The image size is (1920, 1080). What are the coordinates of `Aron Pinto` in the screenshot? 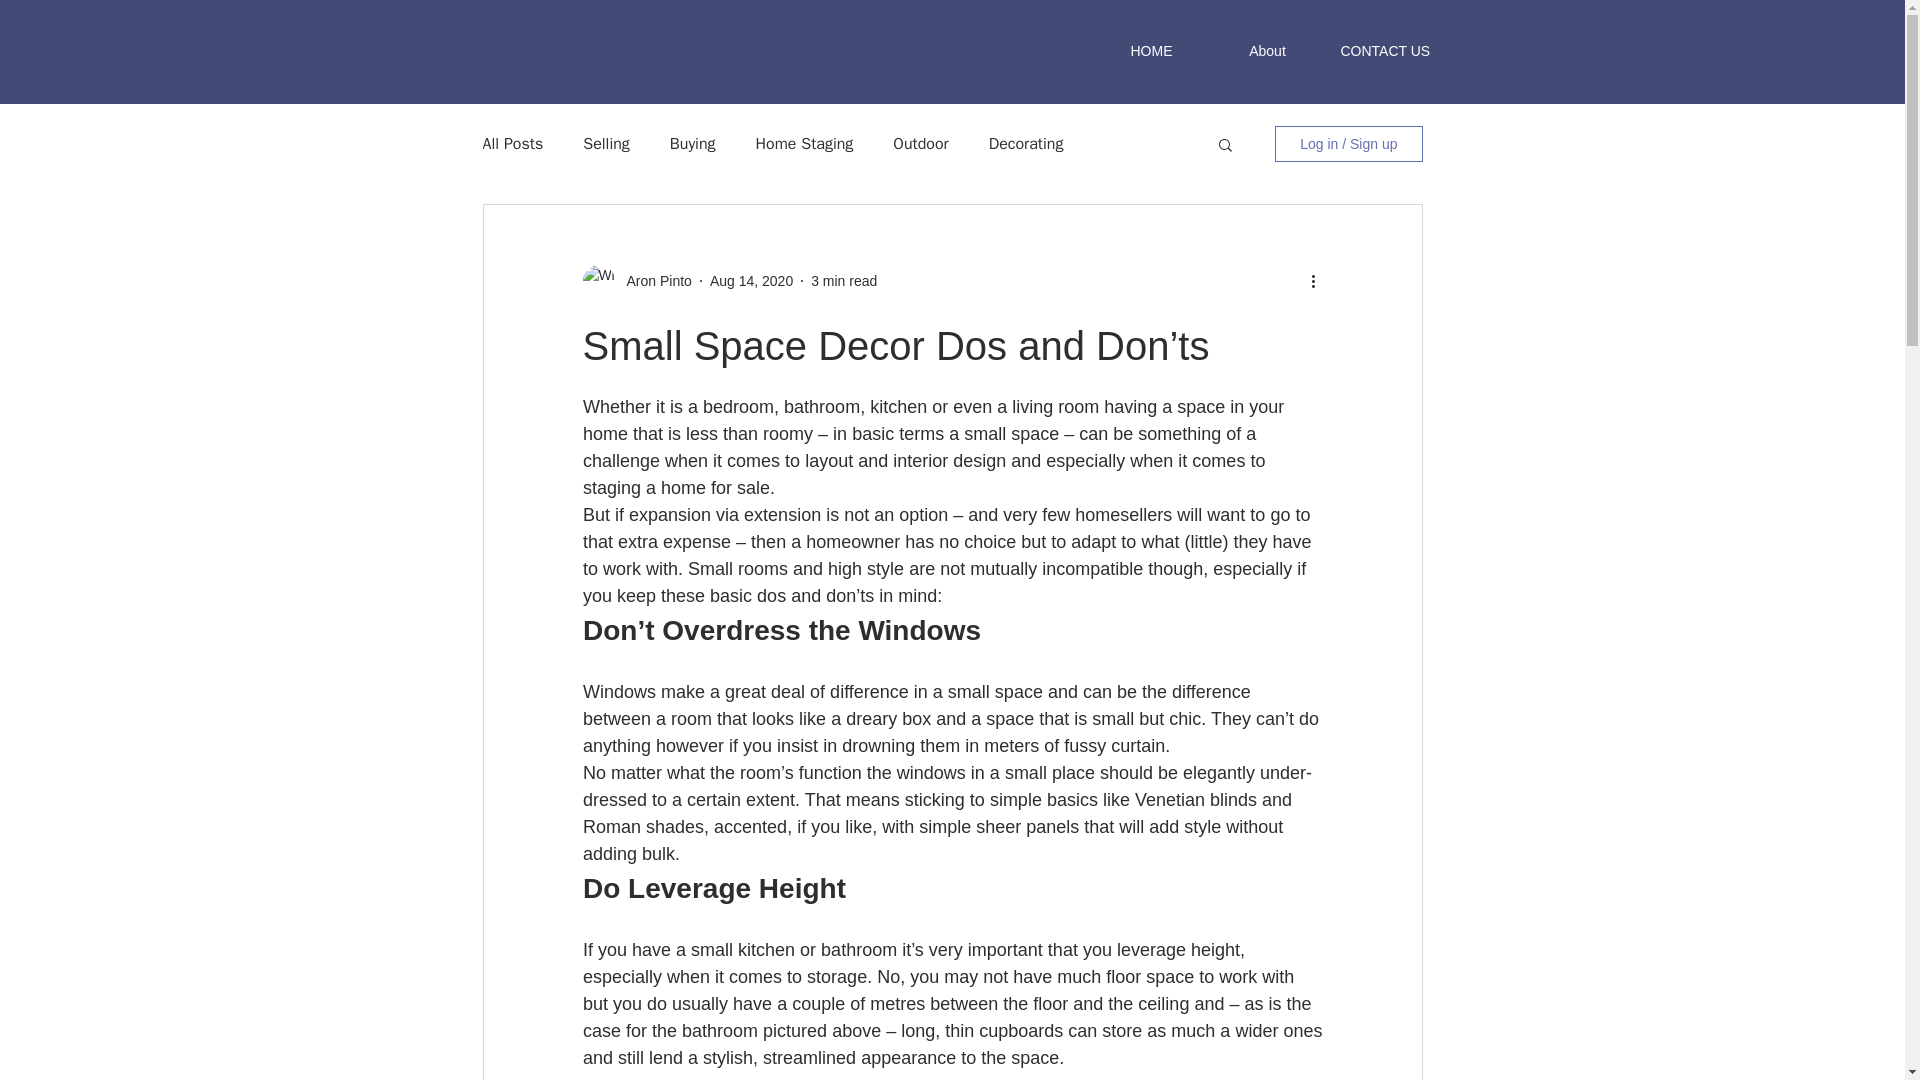 It's located at (652, 280).